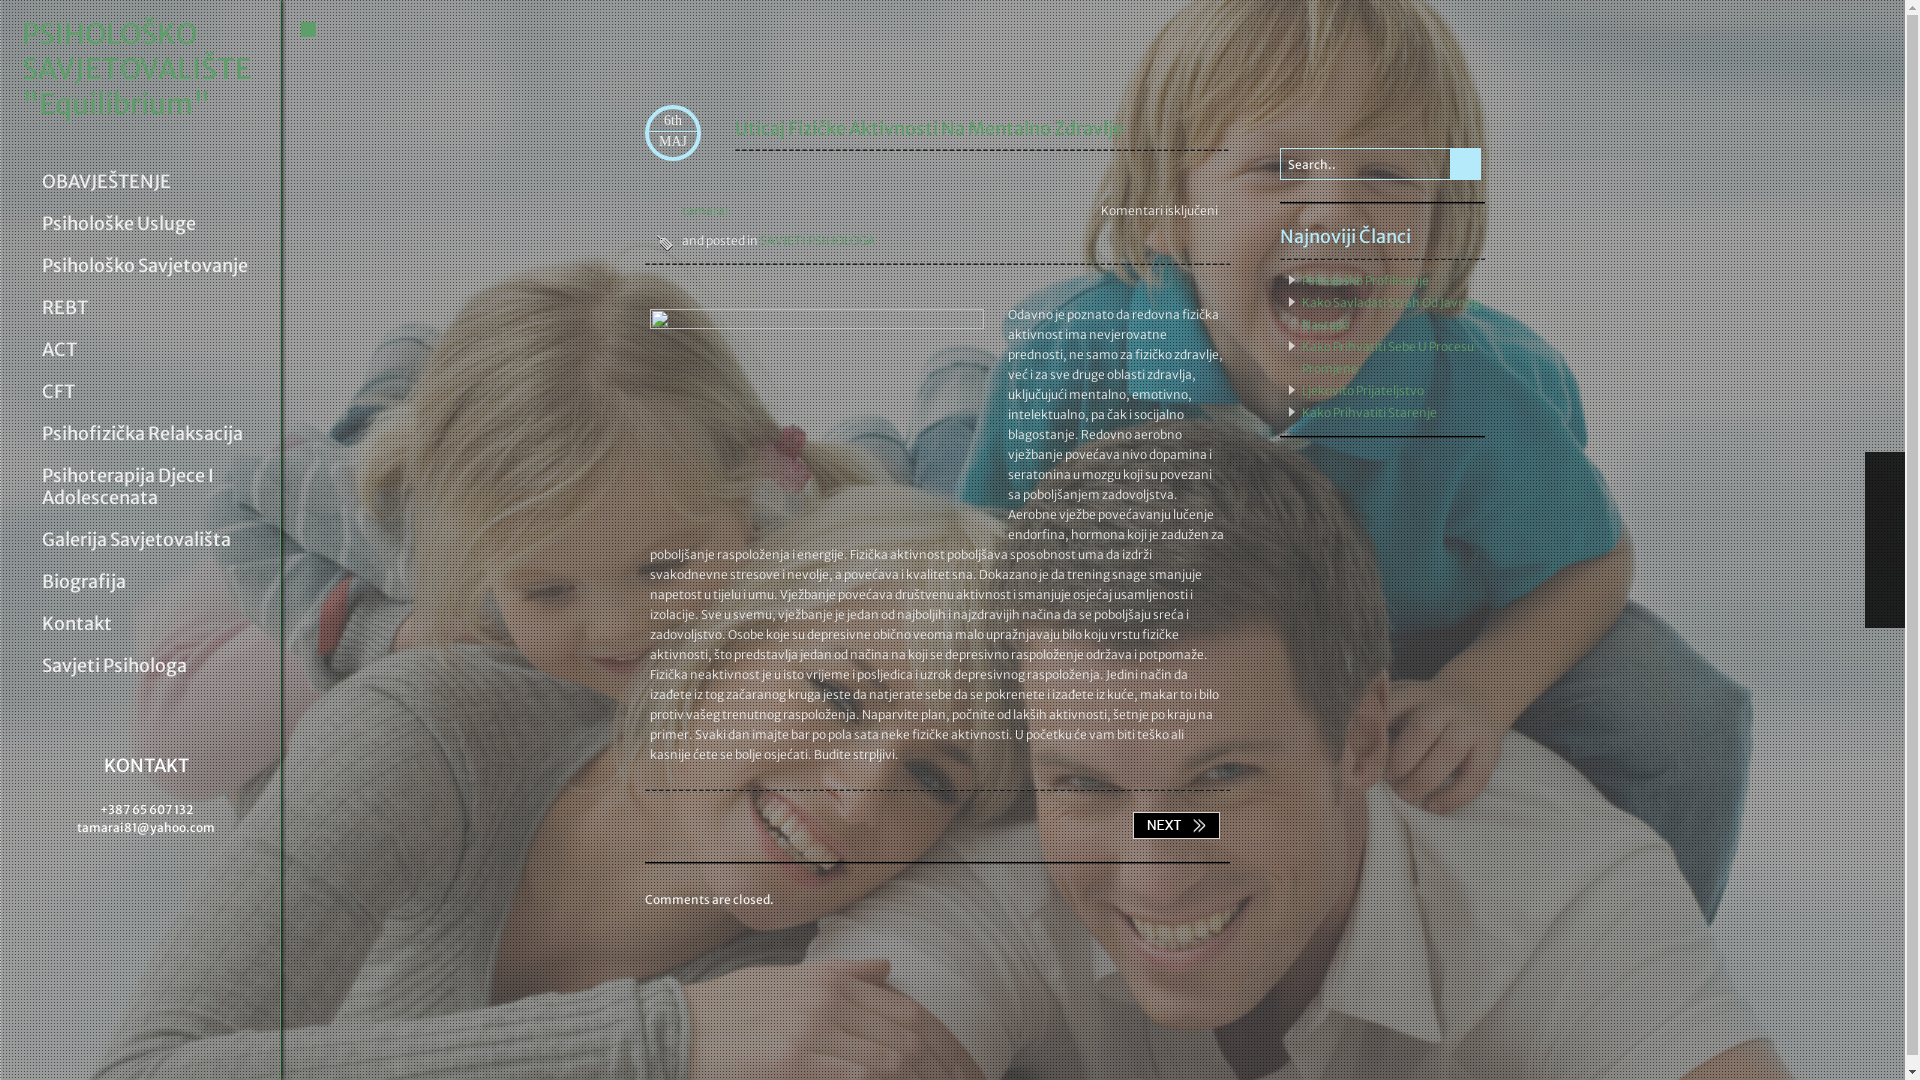 This screenshot has width=1920, height=1080. Describe the element at coordinates (1885, 606) in the screenshot. I see `show/hide thumbnails` at that location.